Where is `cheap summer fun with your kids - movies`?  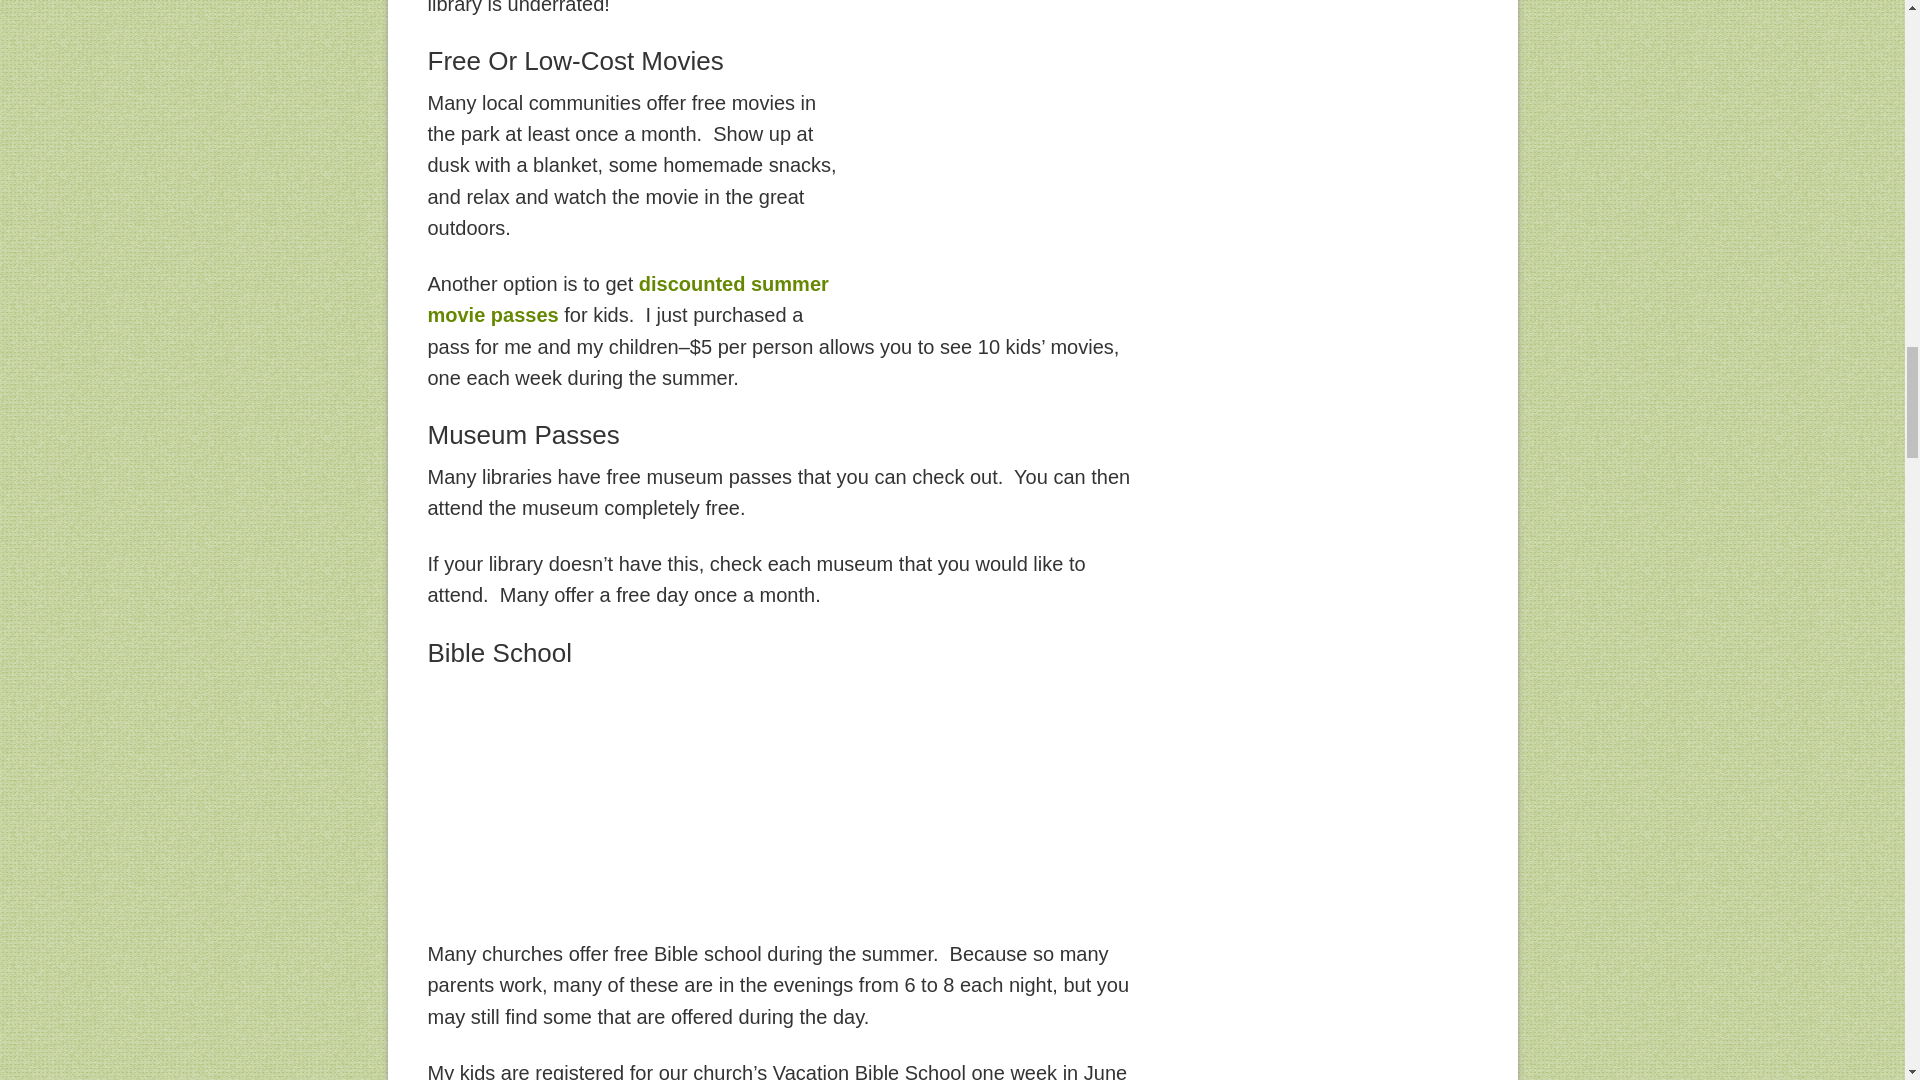
cheap summer fun with your kids - movies is located at coordinates (1008, 200).